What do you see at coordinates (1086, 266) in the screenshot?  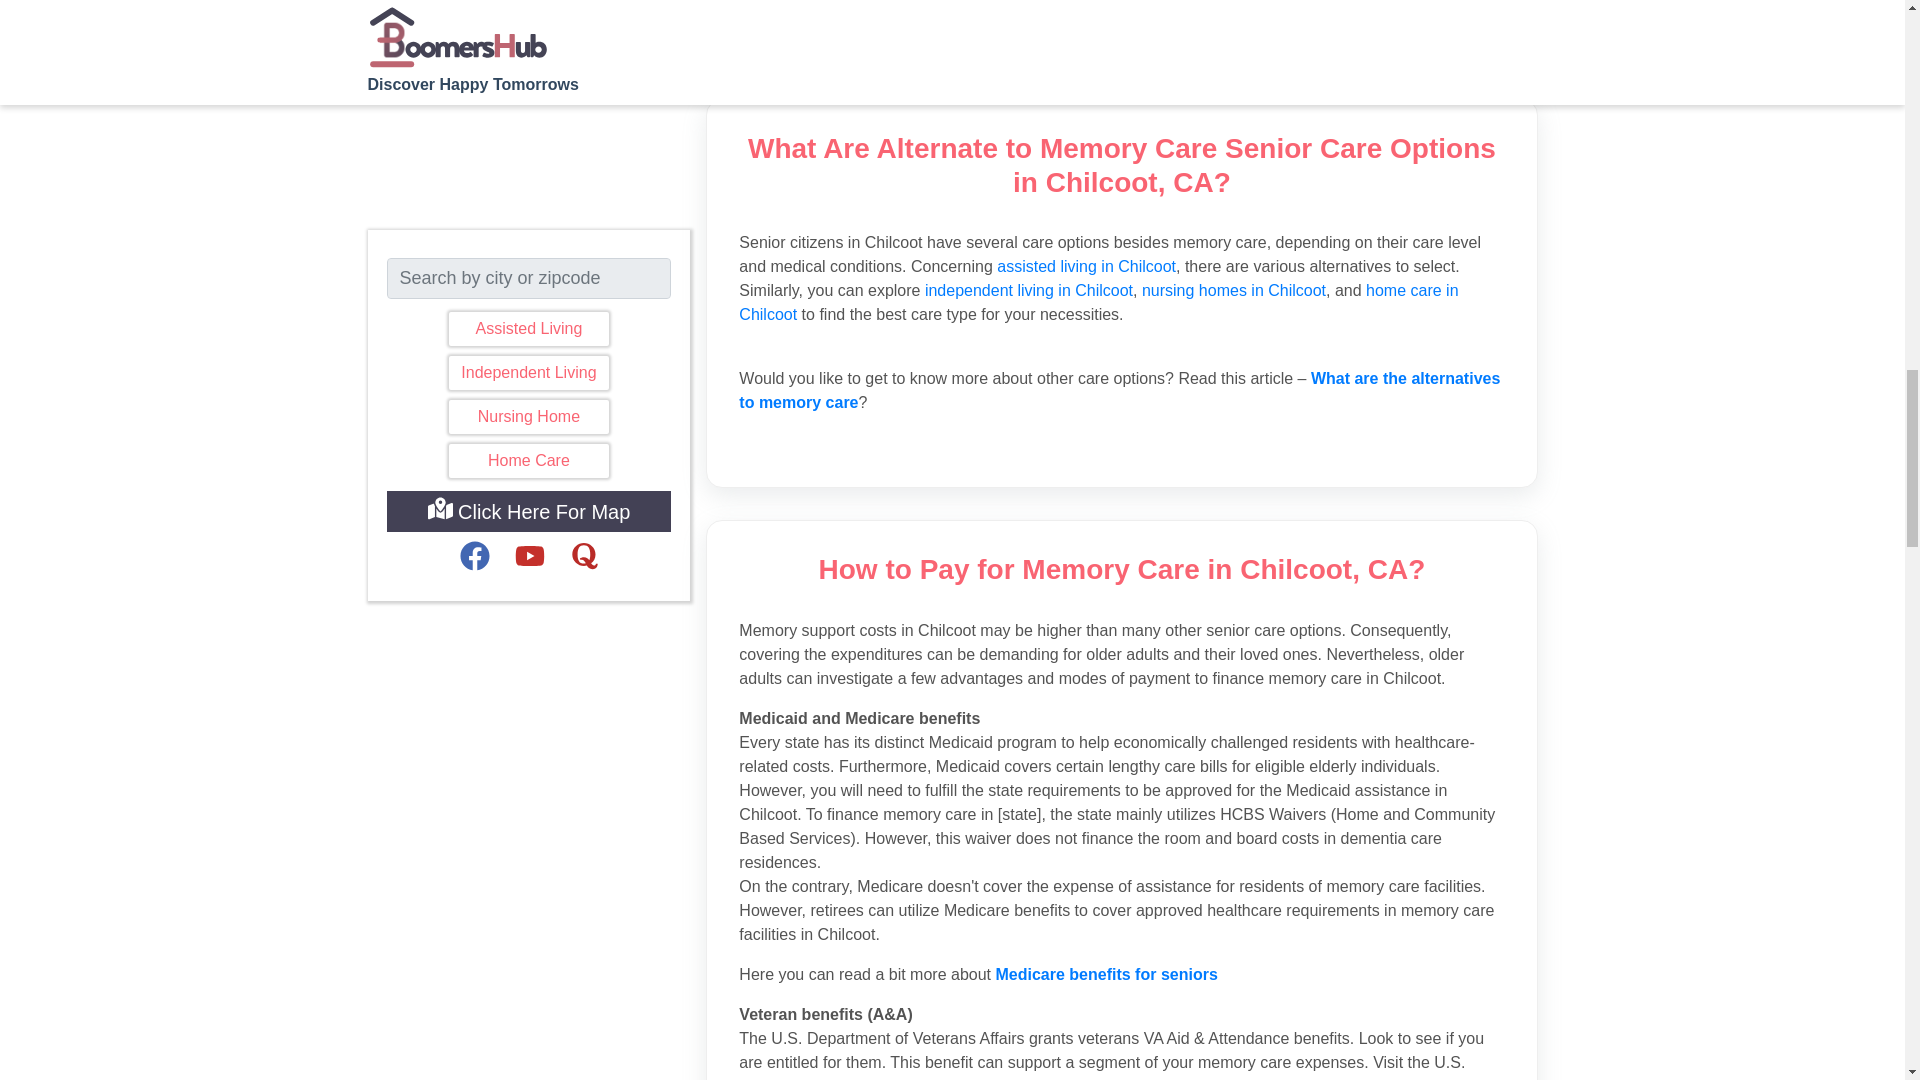 I see `assisted living in Chilcoot` at bounding box center [1086, 266].